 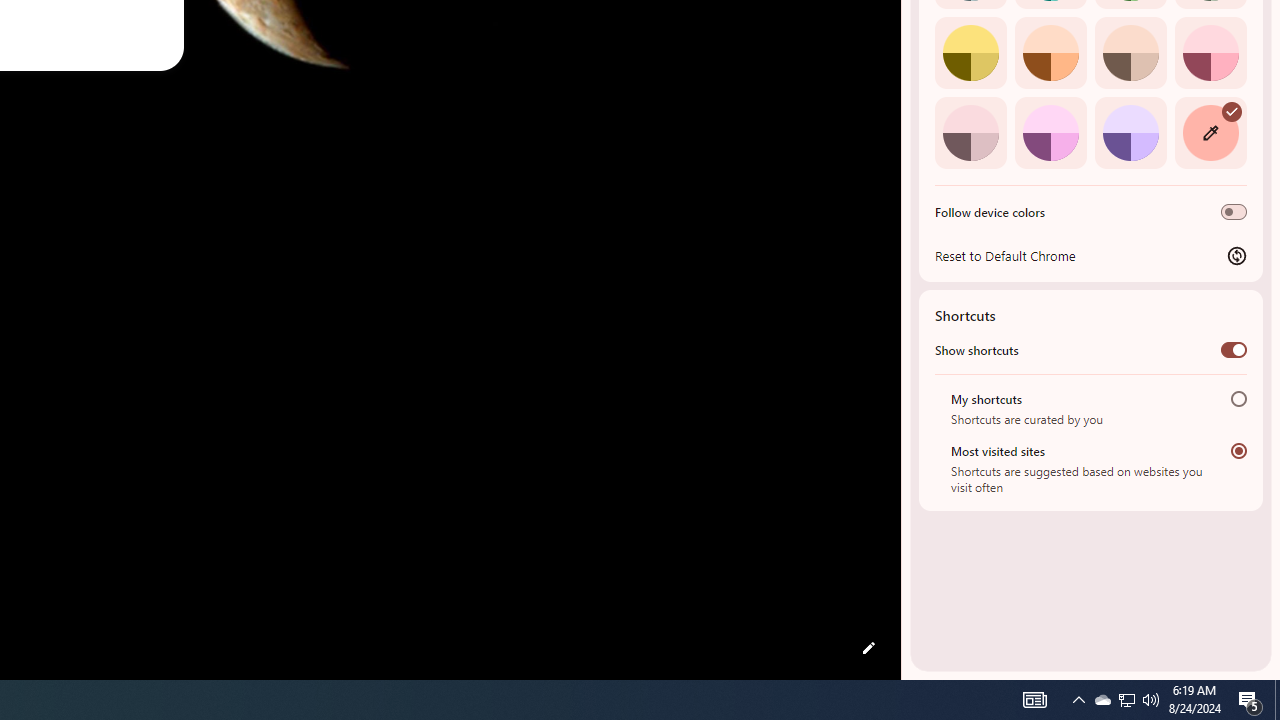 I want to click on Fuchsia, so click(x=1050, y=132).